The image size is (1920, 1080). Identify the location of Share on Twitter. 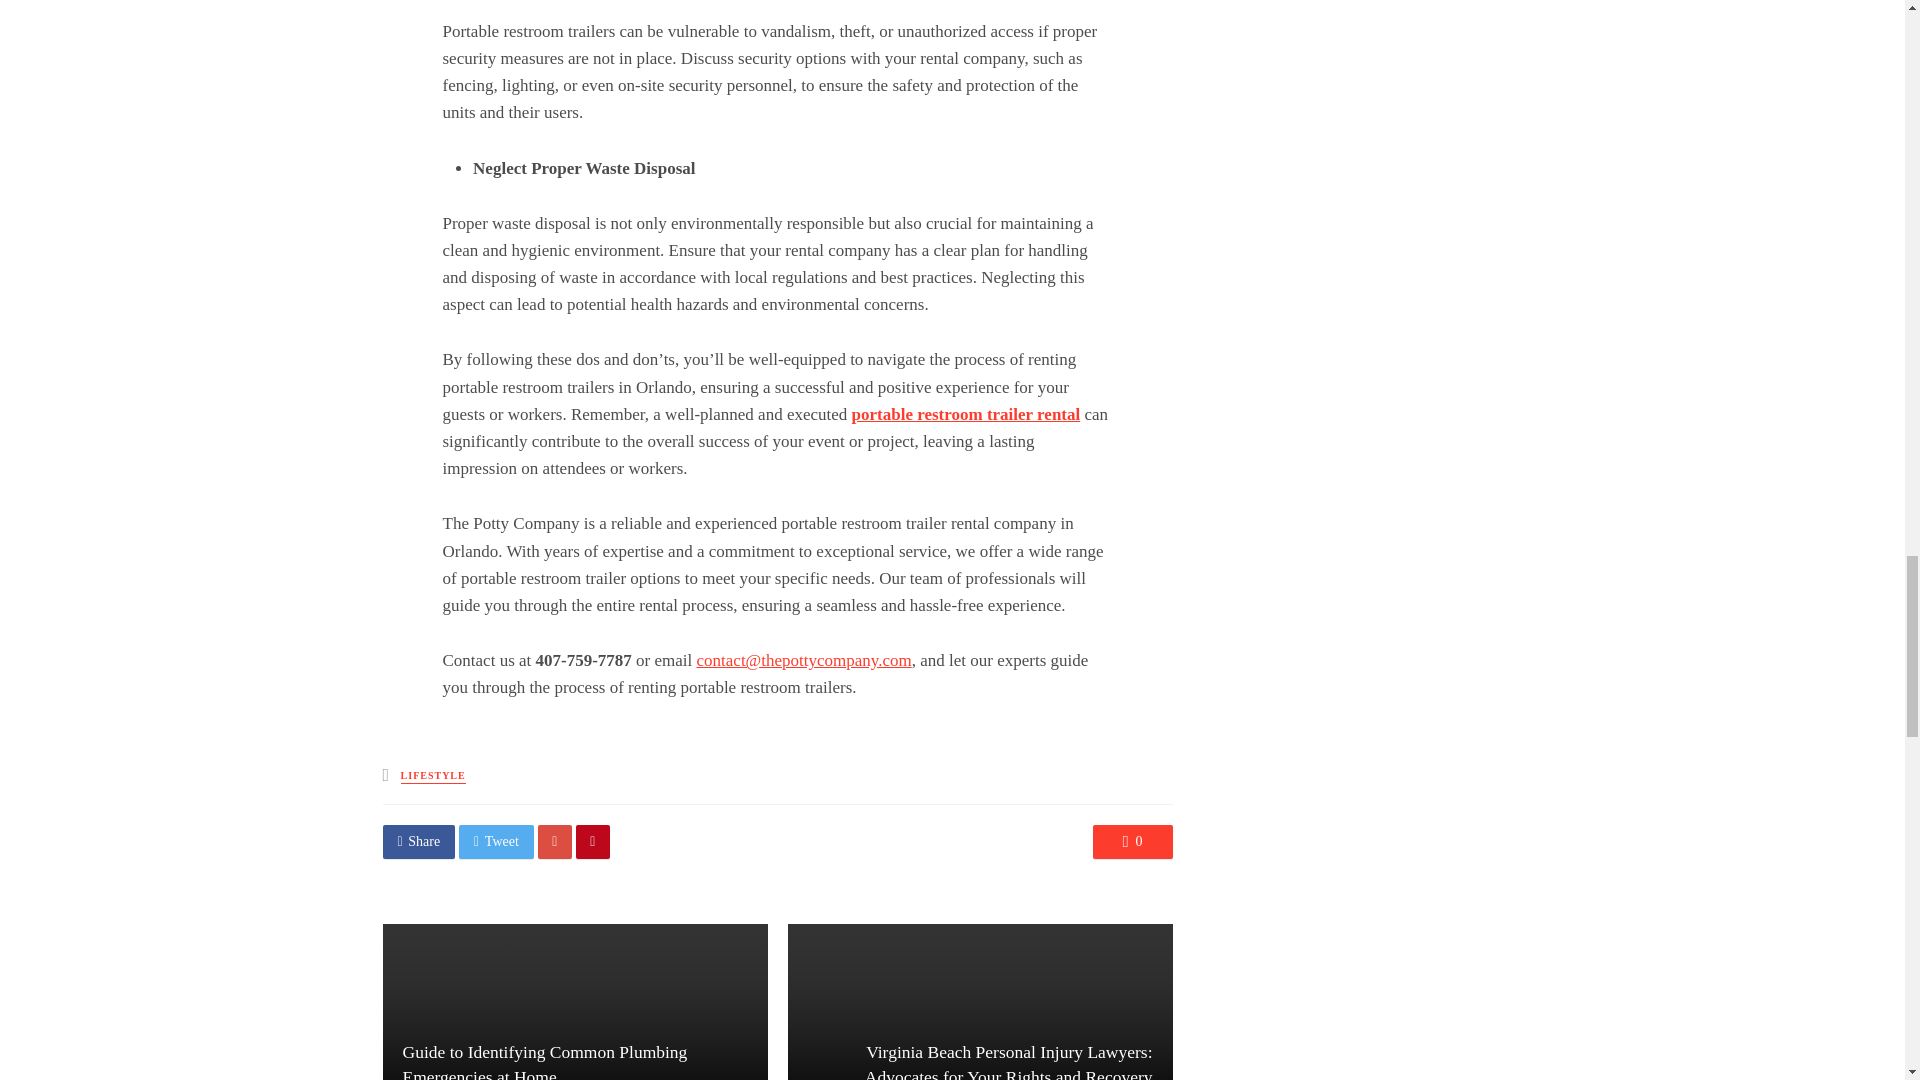
(496, 842).